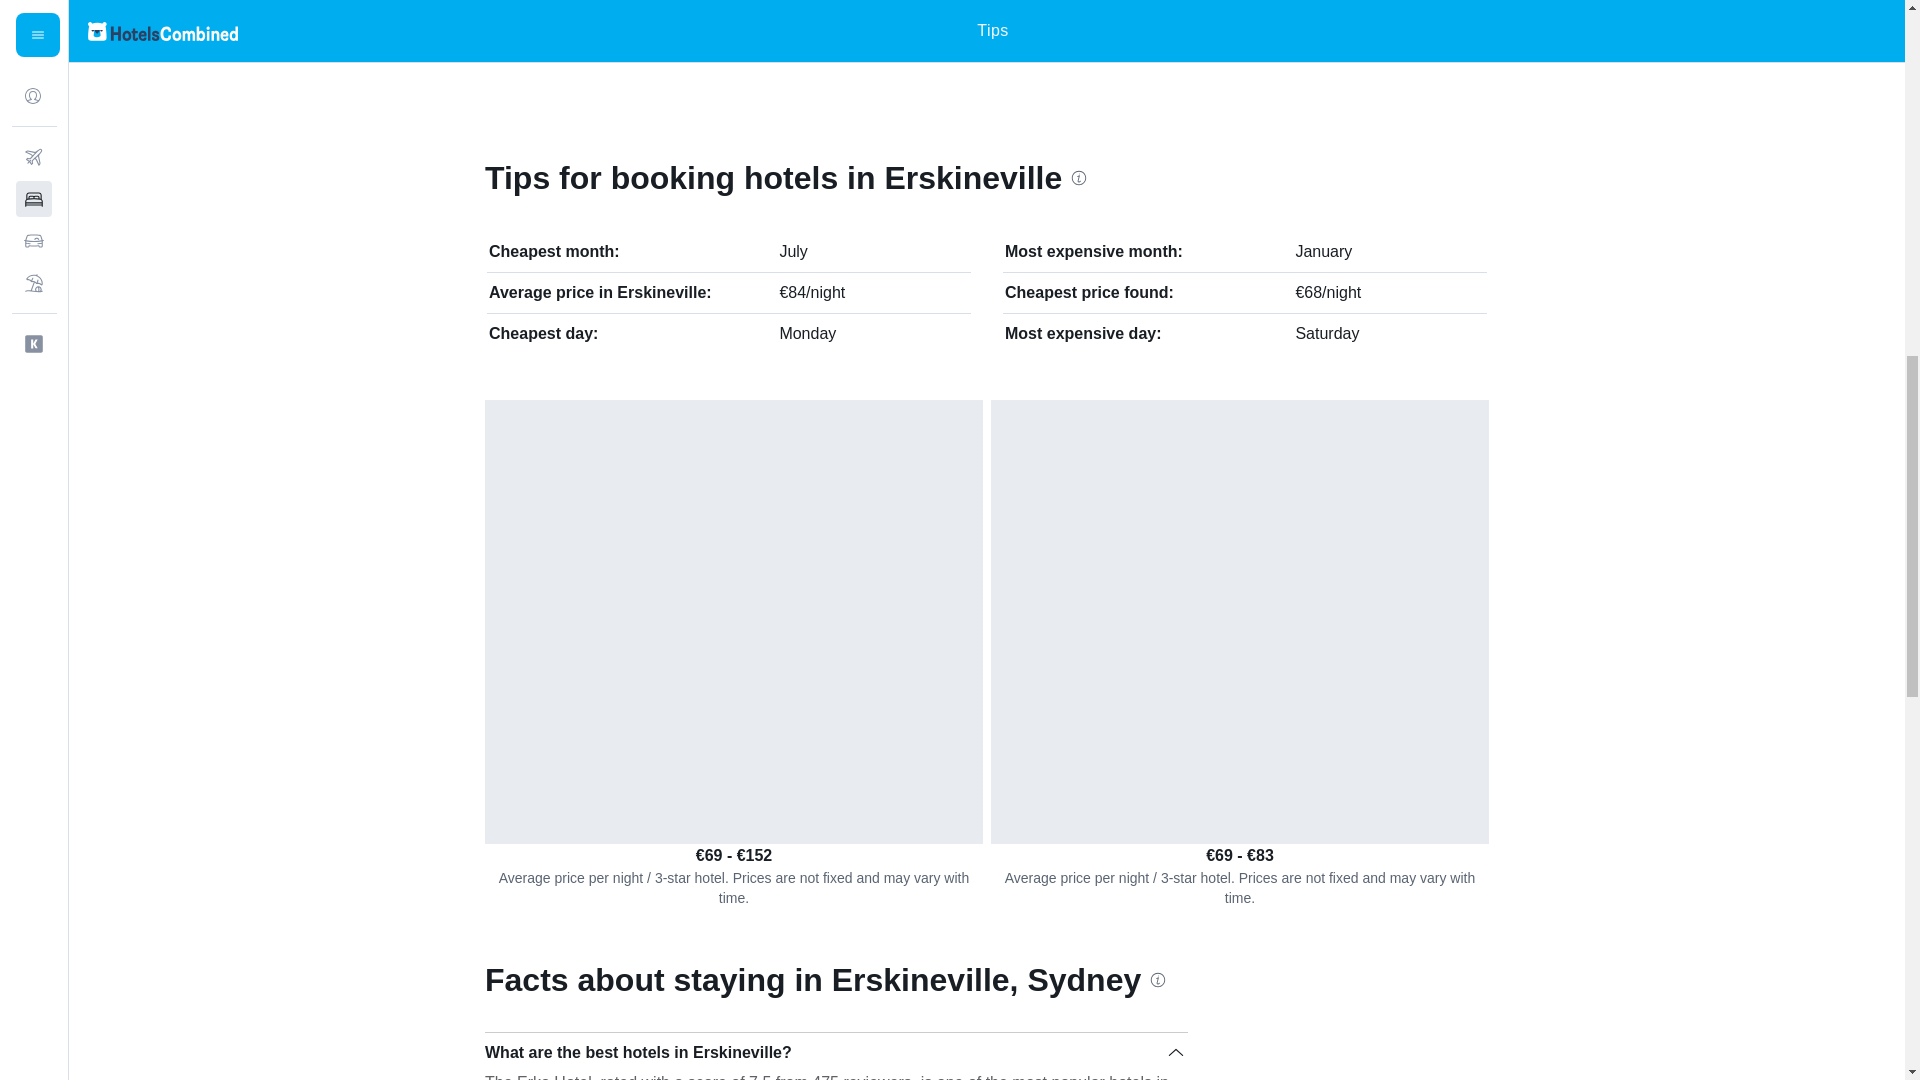 This screenshot has height=1080, width=1920. Describe the element at coordinates (1326, 334) in the screenshot. I see `Saturday` at that location.